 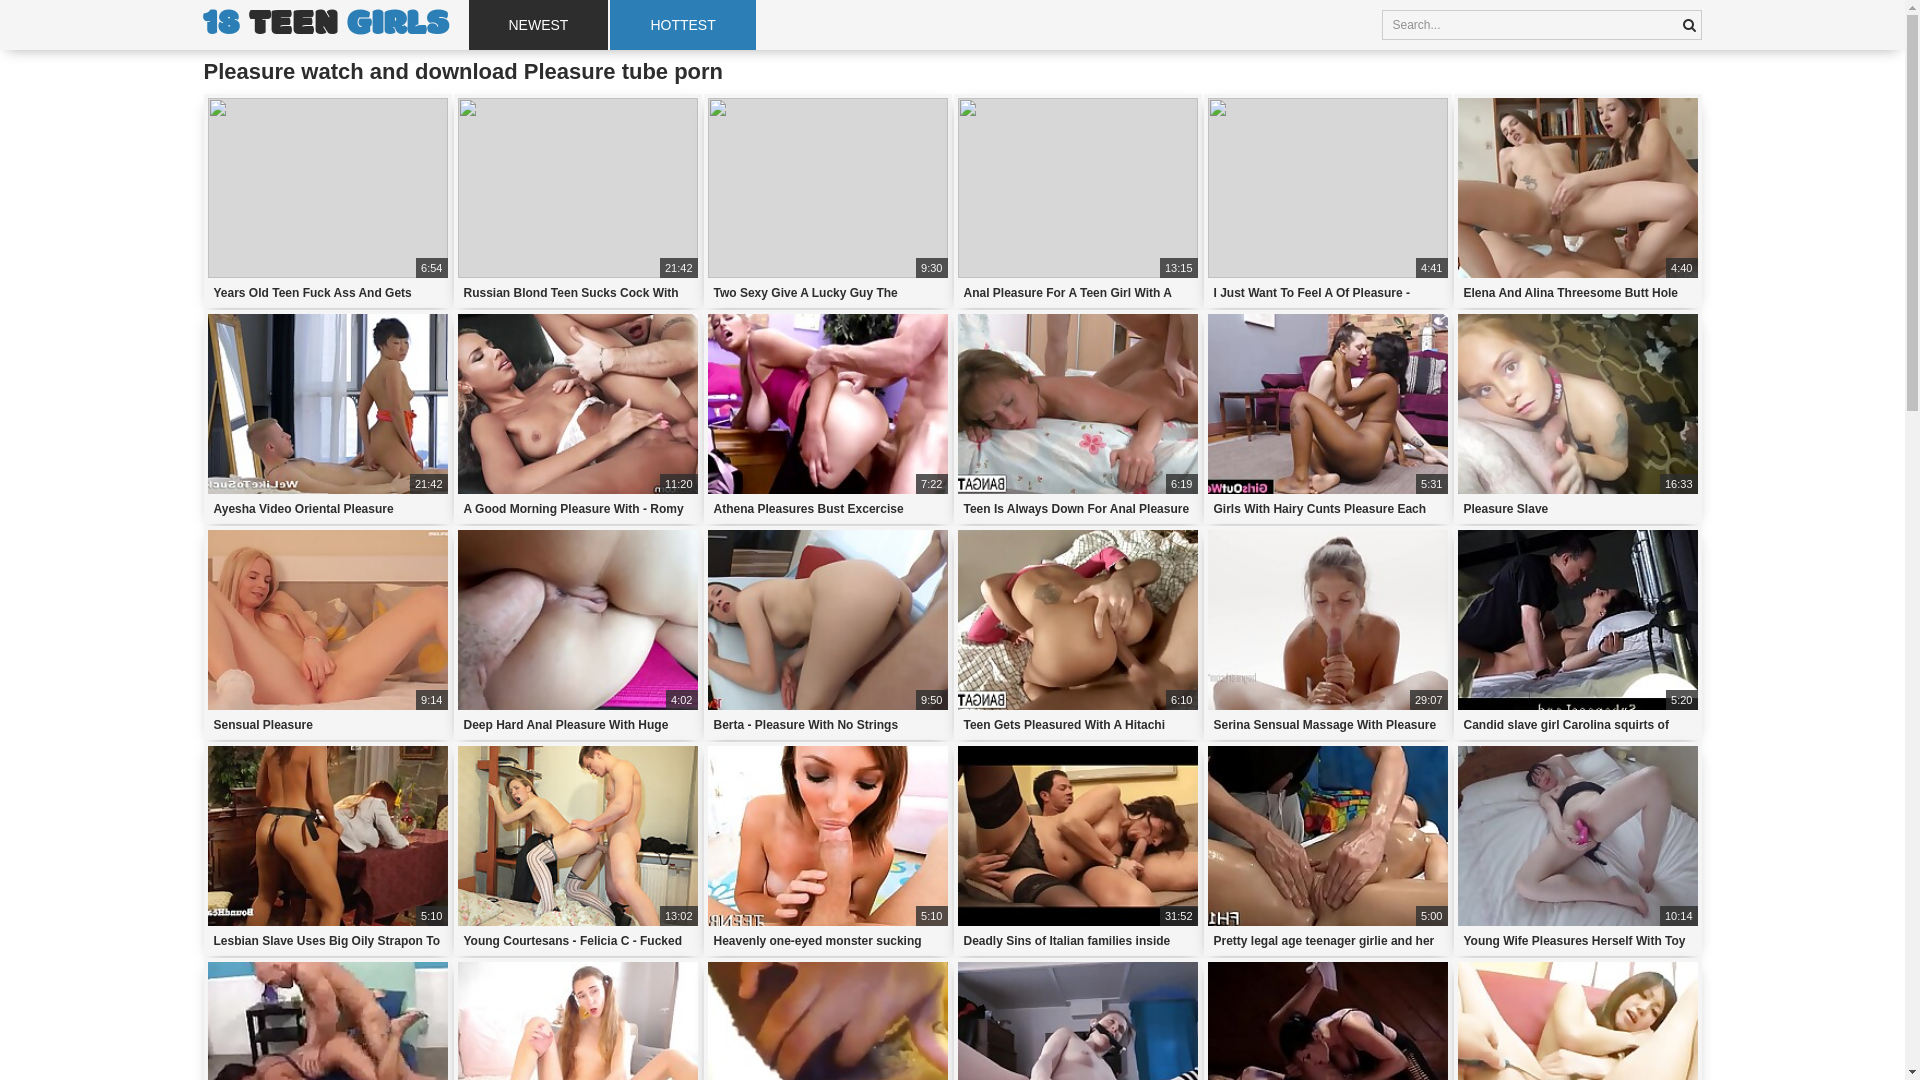 I want to click on NEWEST, so click(x=538, y=25).